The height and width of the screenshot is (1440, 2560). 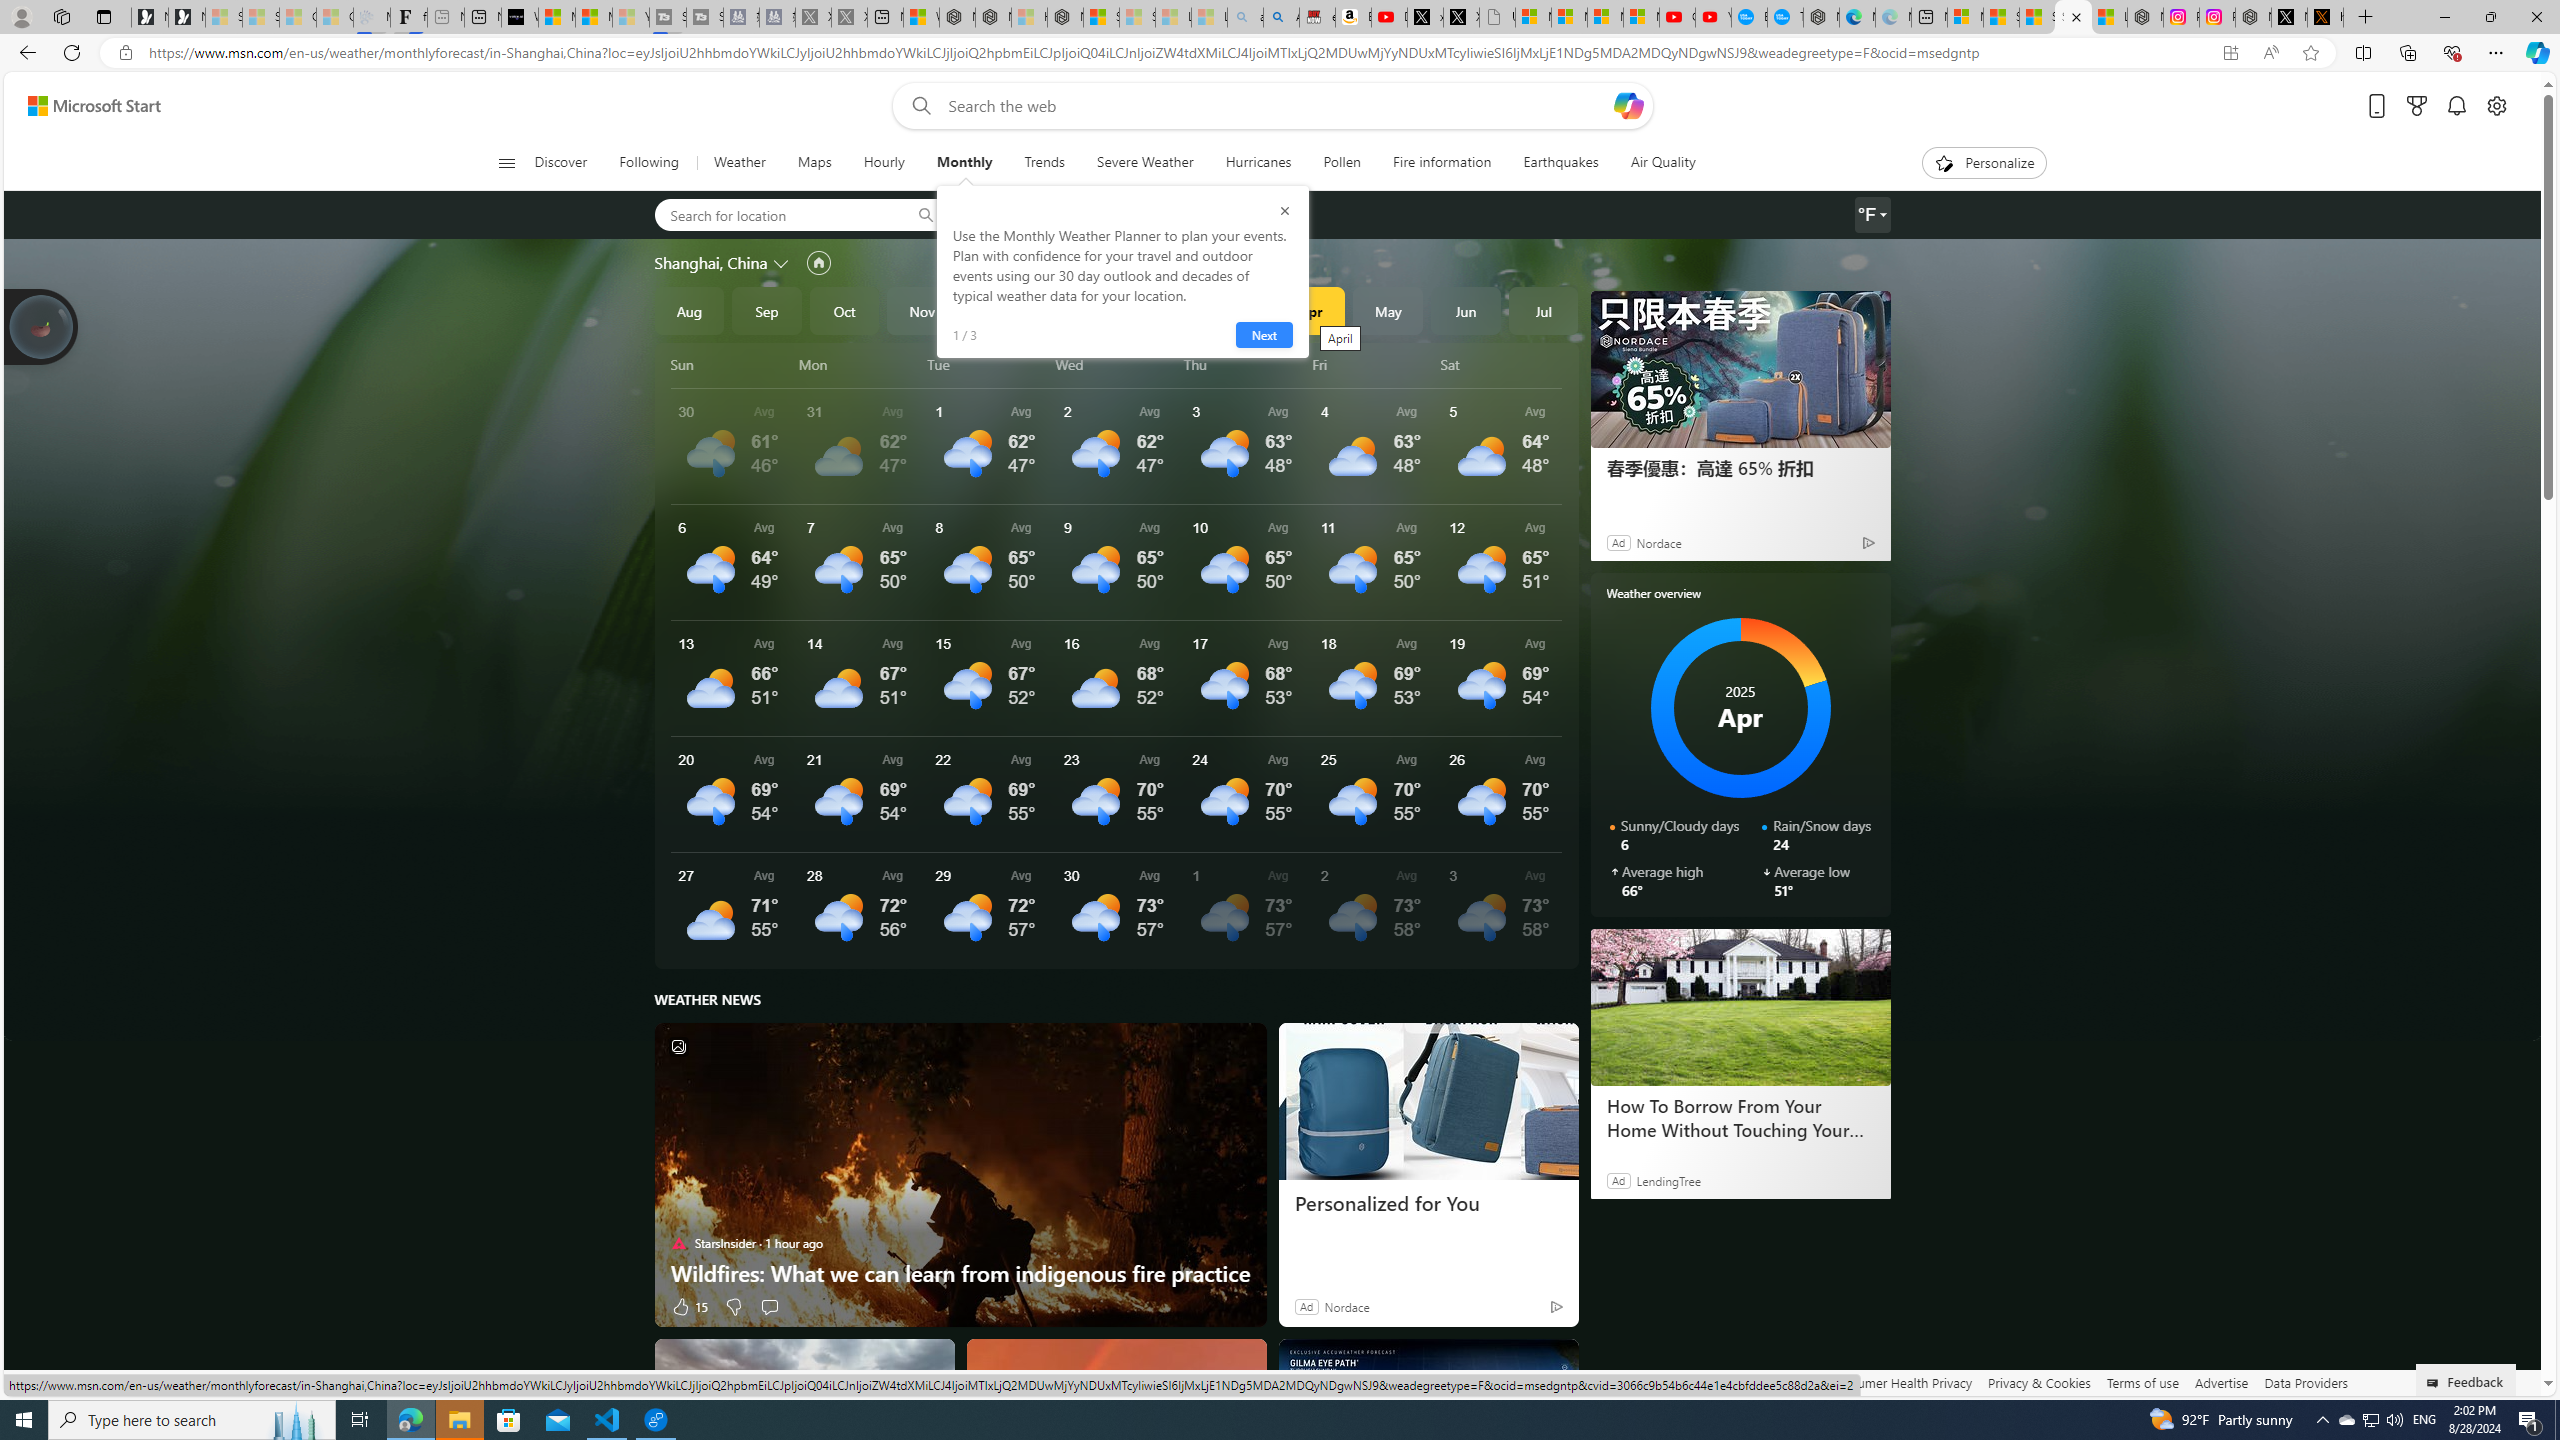 What do you see at coordinates (1736, 1382) in the screenshot?
I see `Your Privacy Choices` at bounding box center [1736, 1382].